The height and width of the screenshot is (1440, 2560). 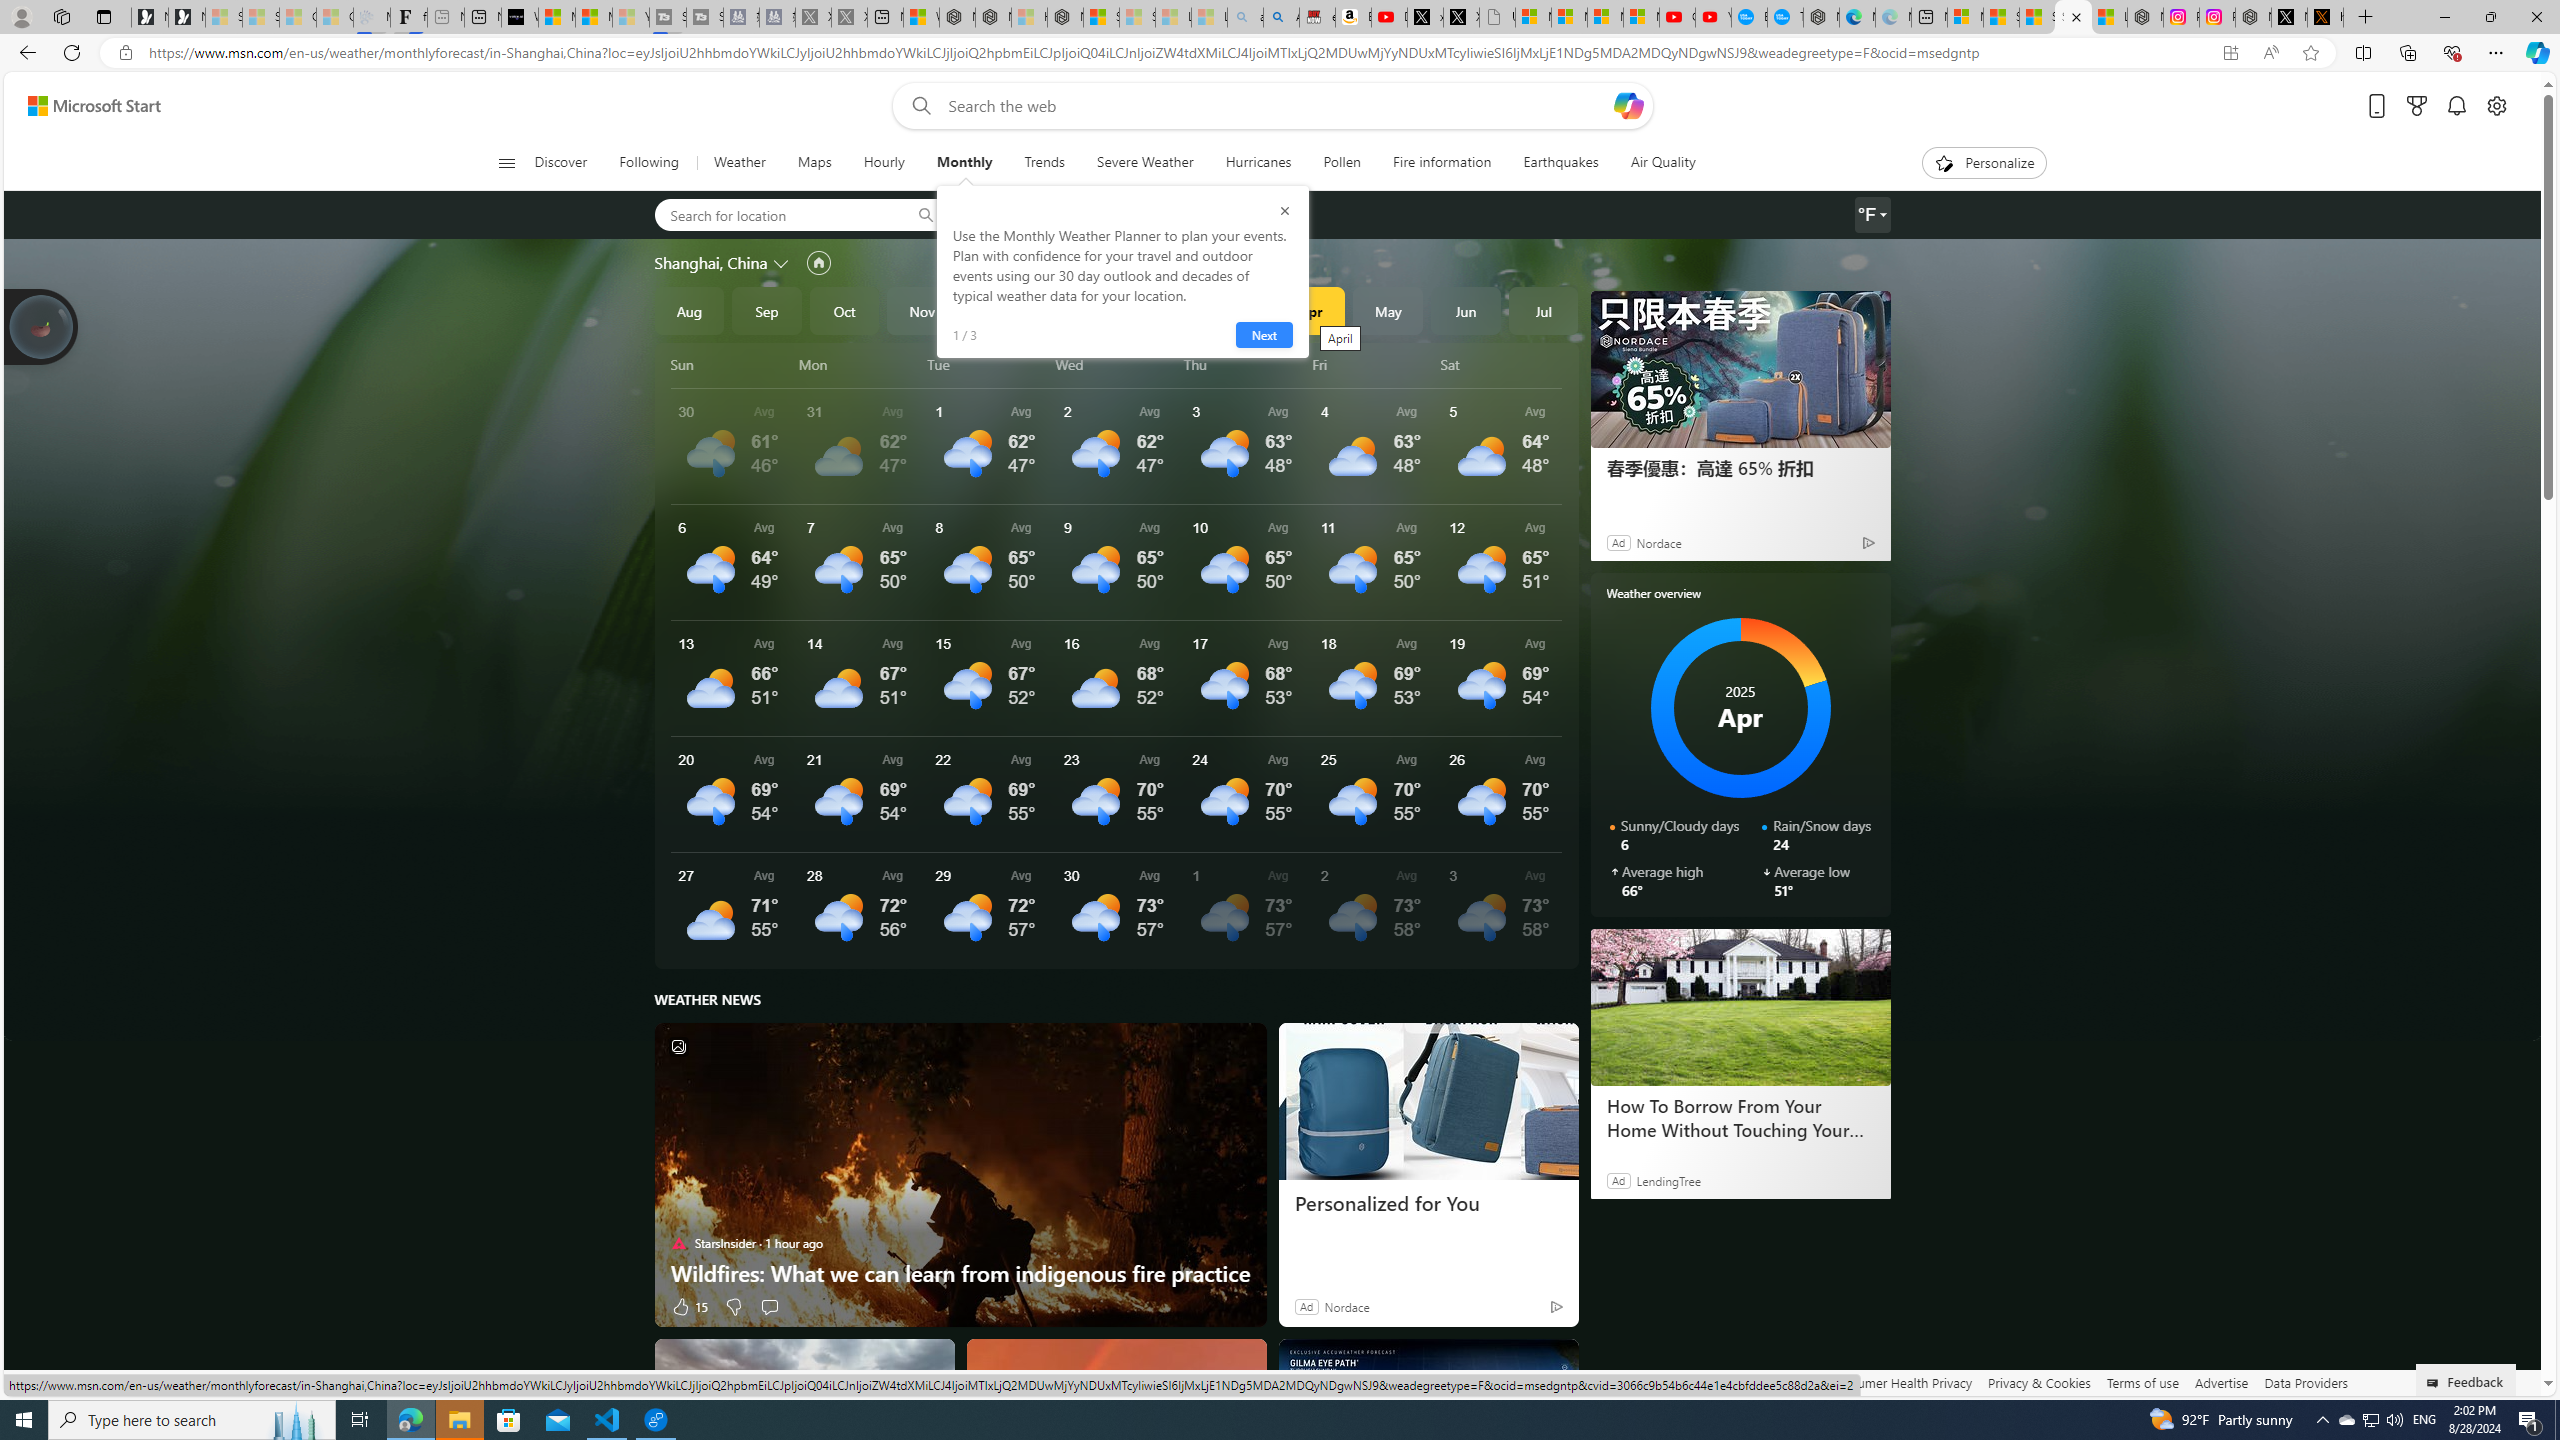 What do you see at coordinates (1736, 1382) in the screenshot?
I see `Your Privacy Choices` at bounding box center [1736, 1382].